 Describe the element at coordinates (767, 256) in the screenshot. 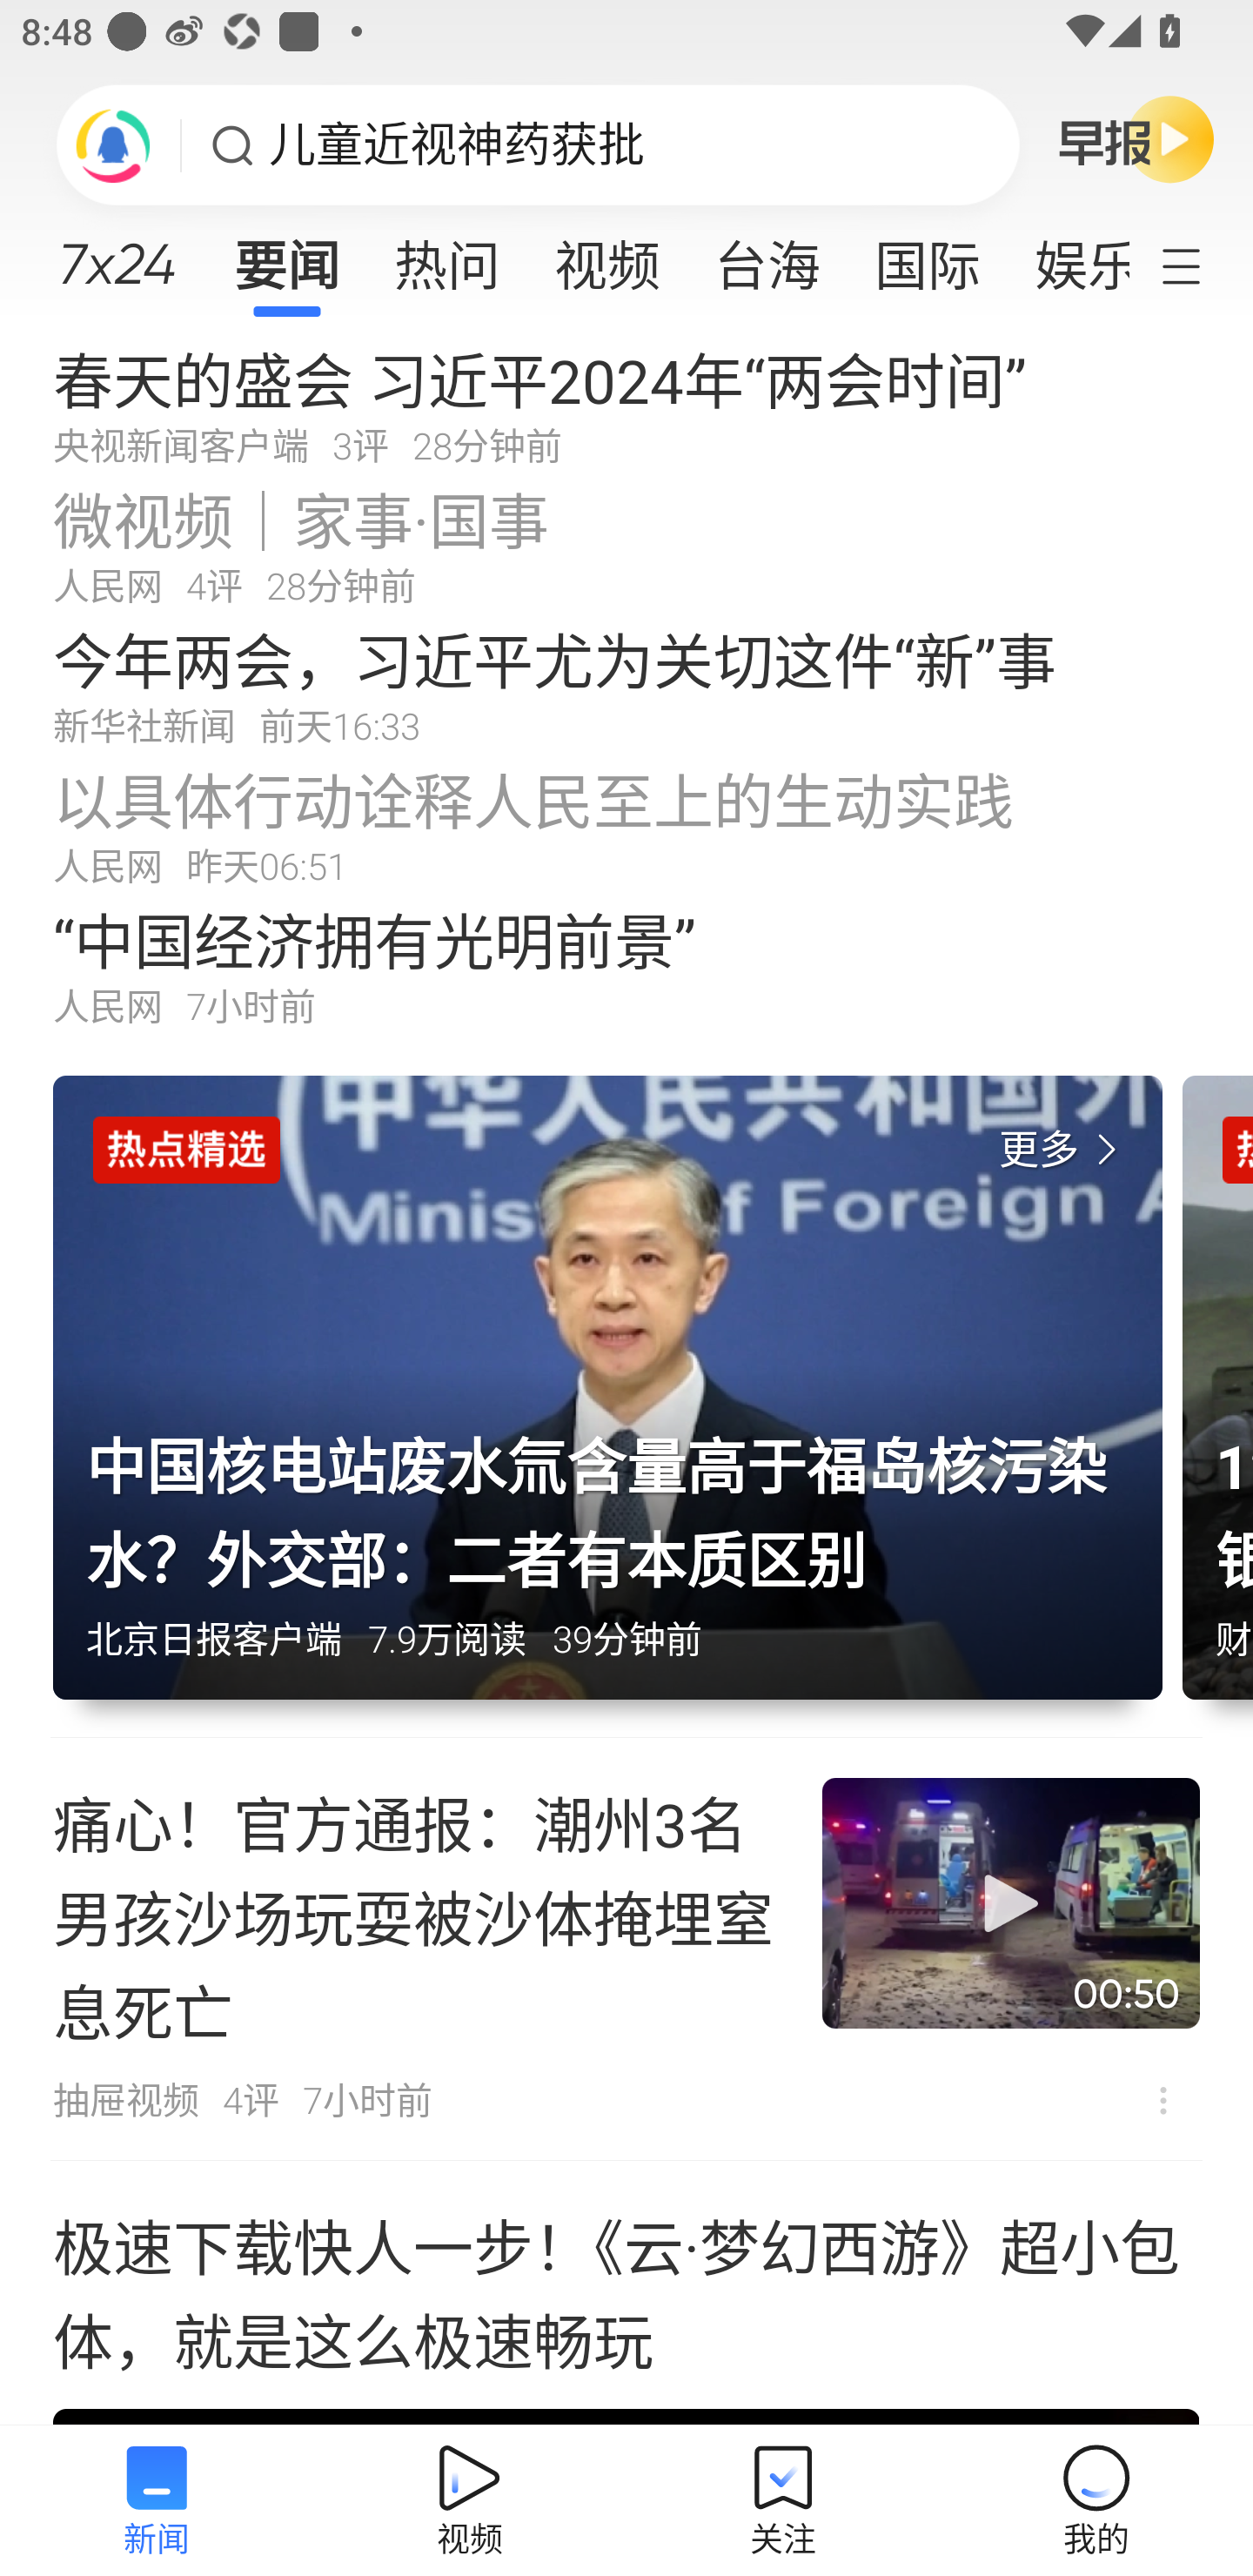

I see `台海` at that location.